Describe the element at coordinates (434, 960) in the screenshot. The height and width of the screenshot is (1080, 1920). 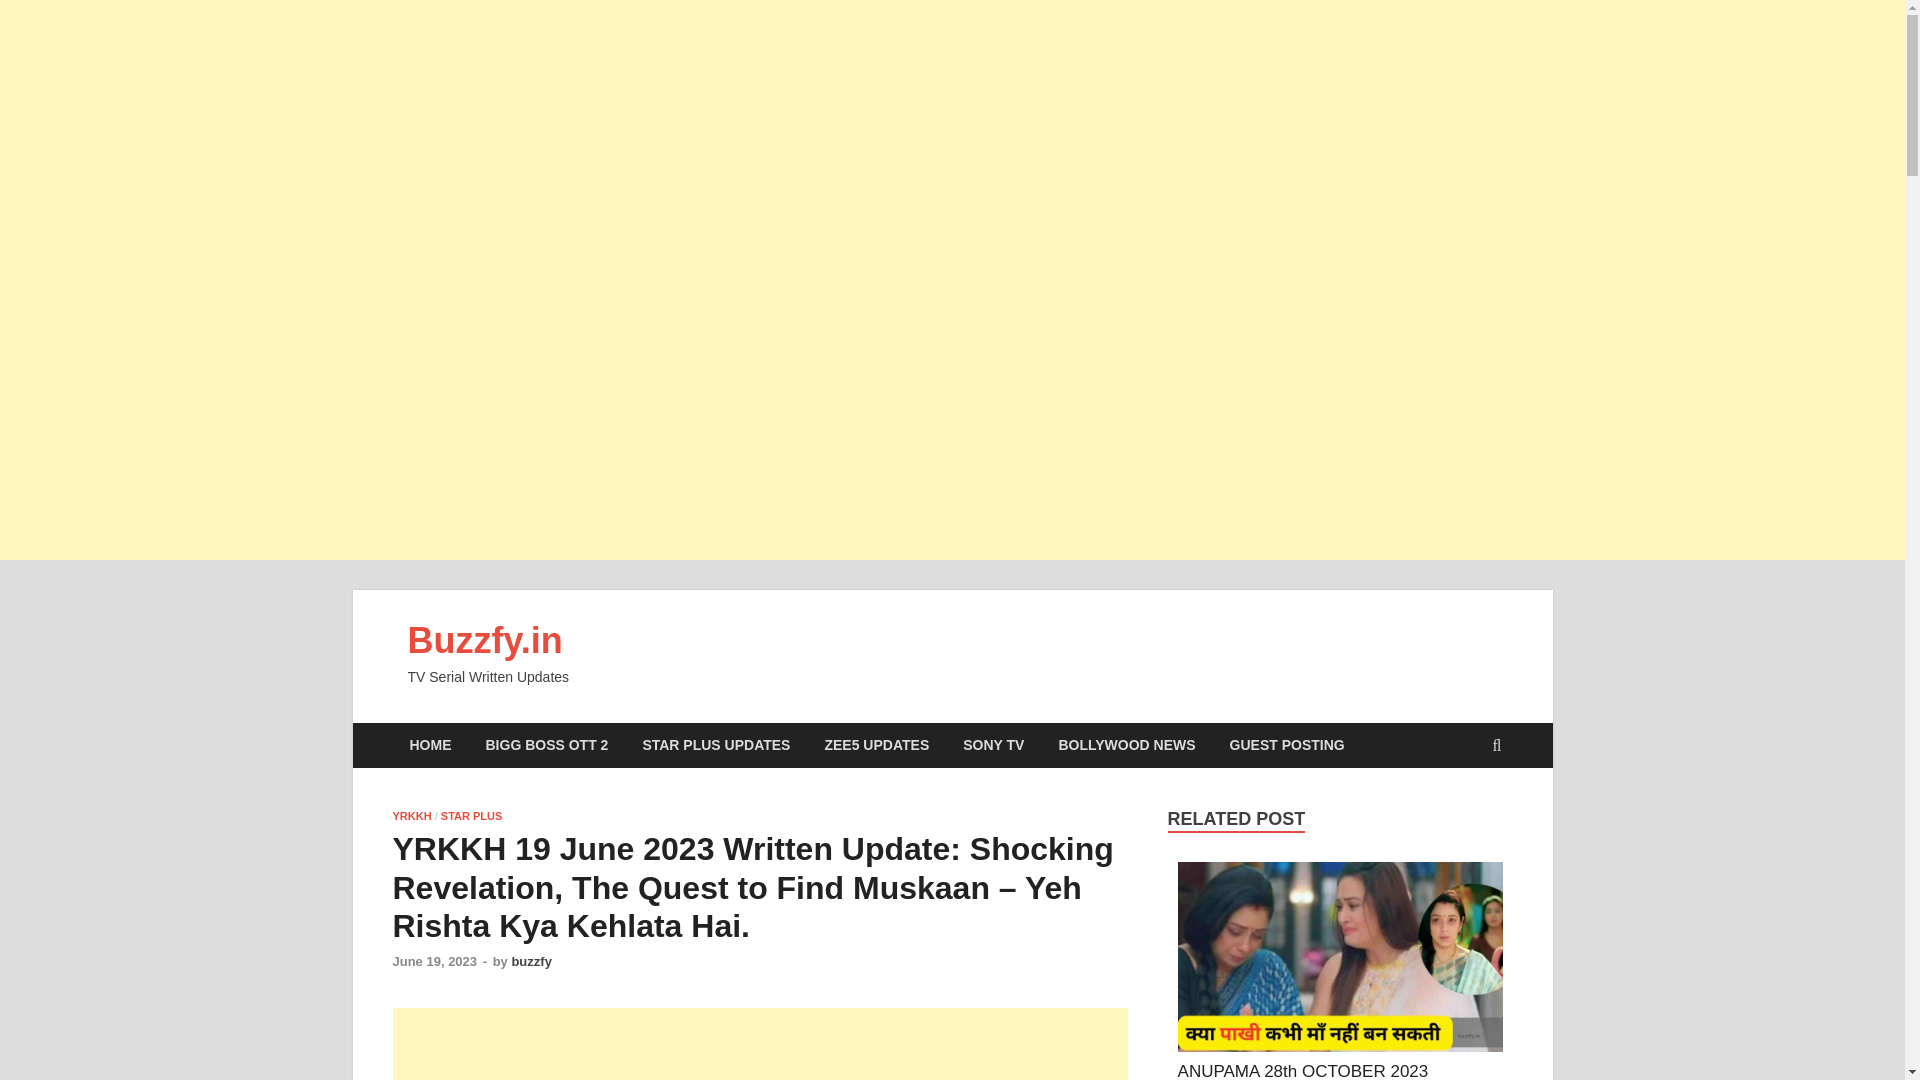
I see `June 19, 2023` at that location.